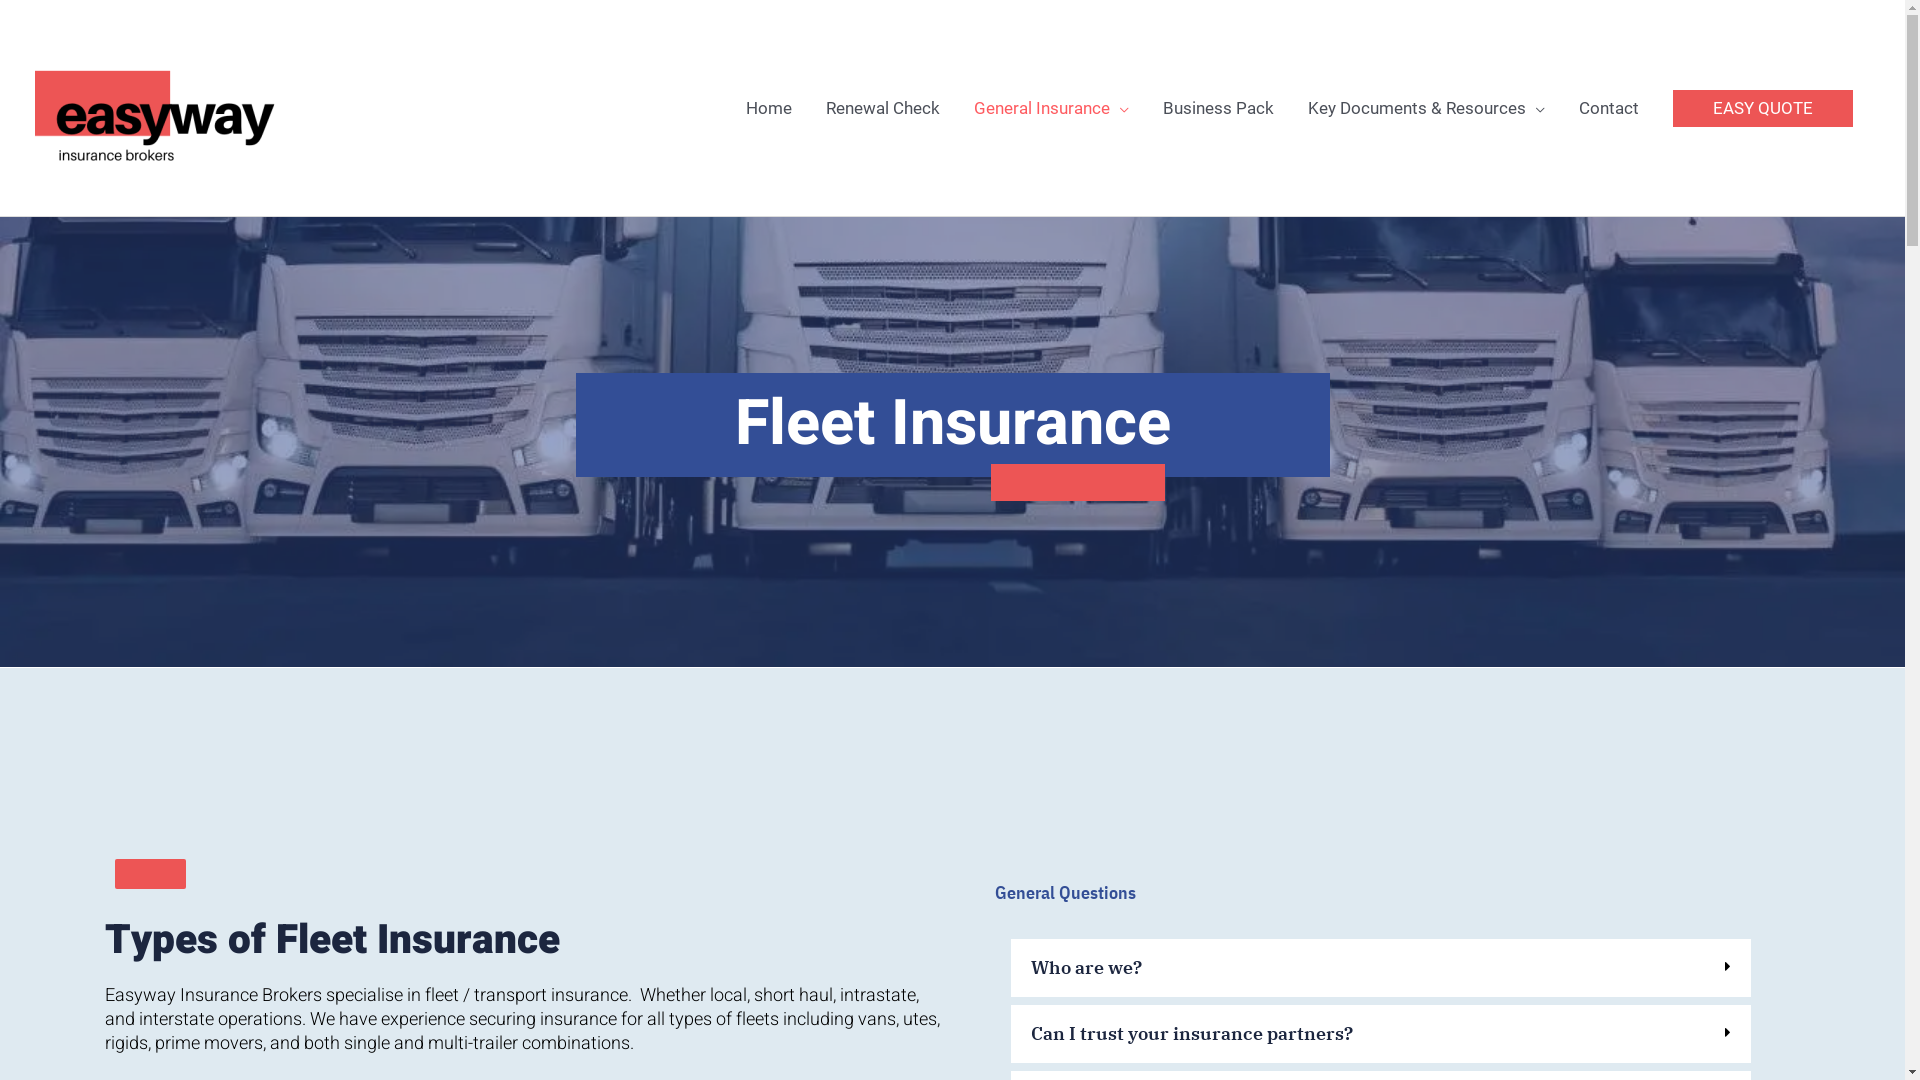  Describe the element at coordinates (1609, 108) in the screenshot. I see `Contact` at that location.